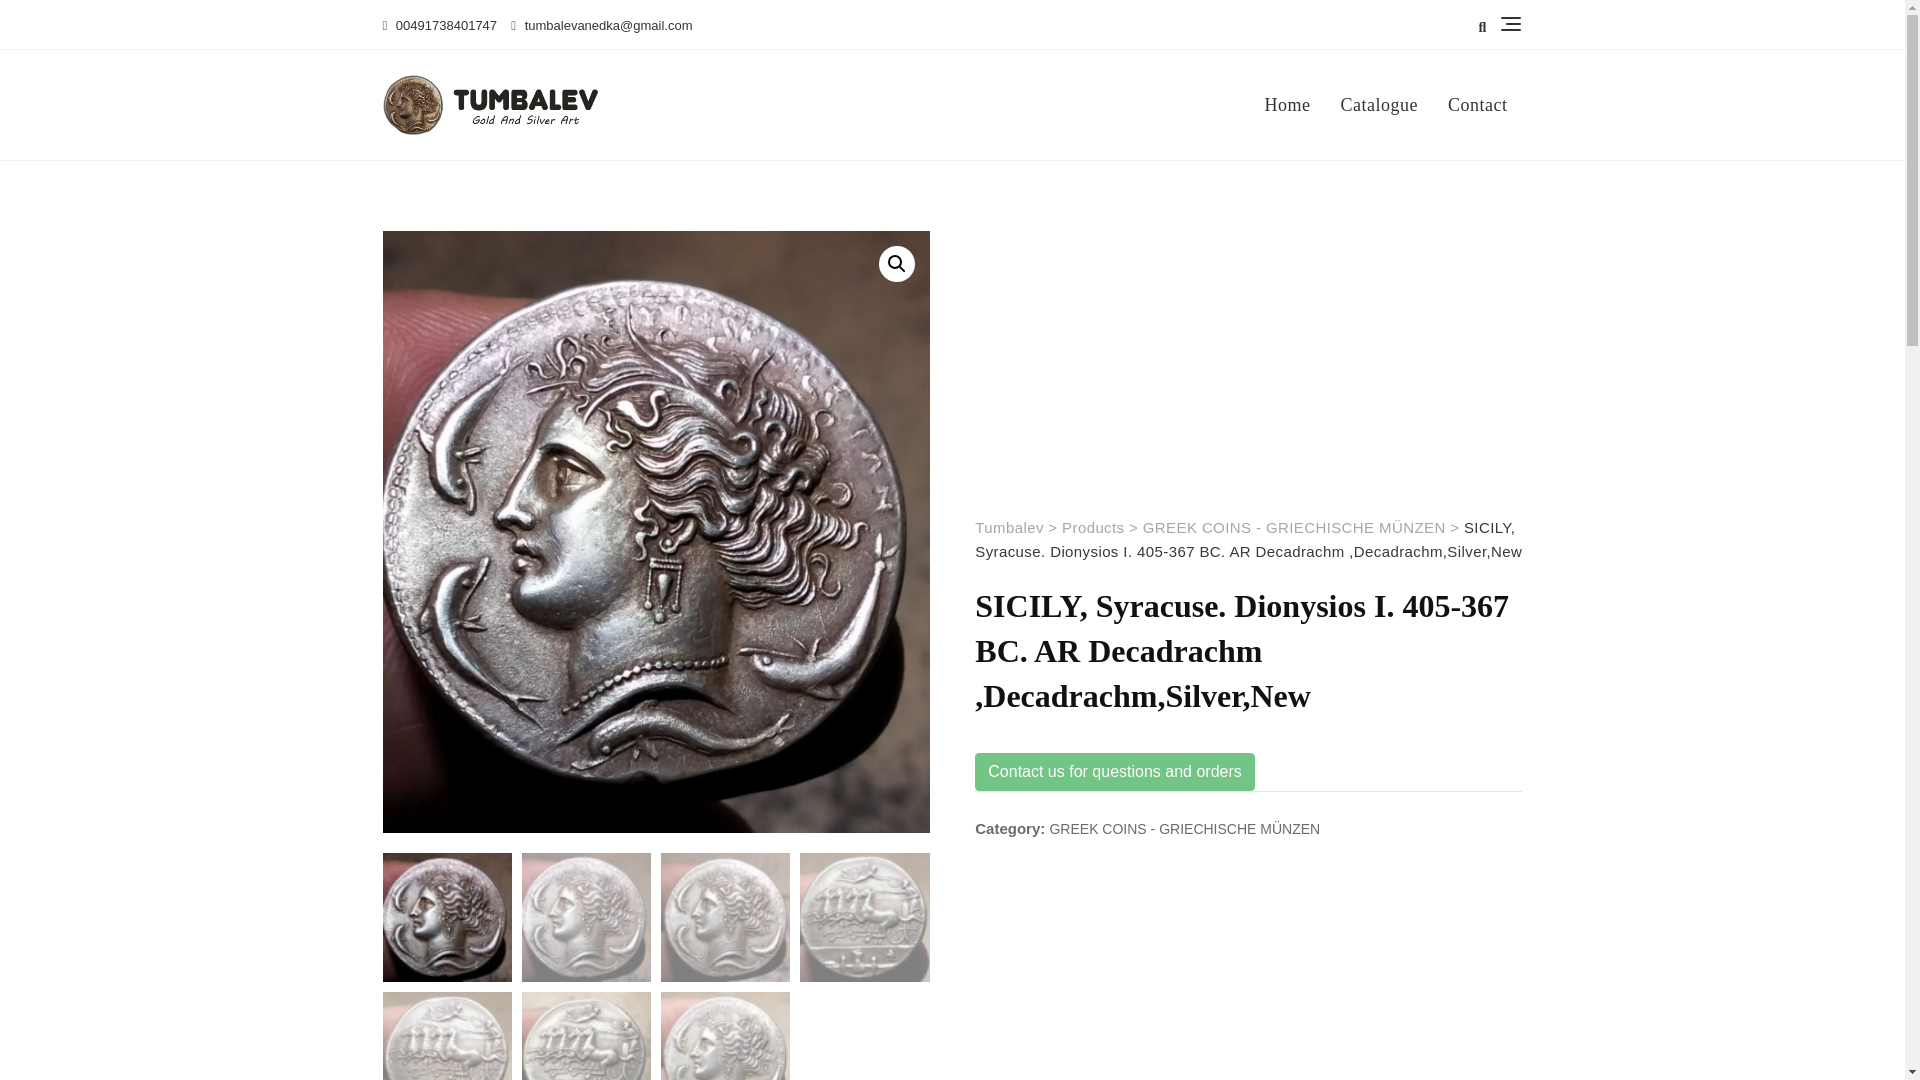 The image size is (1920, 1080). Describe the element at coordinates (1010, 527) in the screenshot. I see `Tumbalev` at that location.